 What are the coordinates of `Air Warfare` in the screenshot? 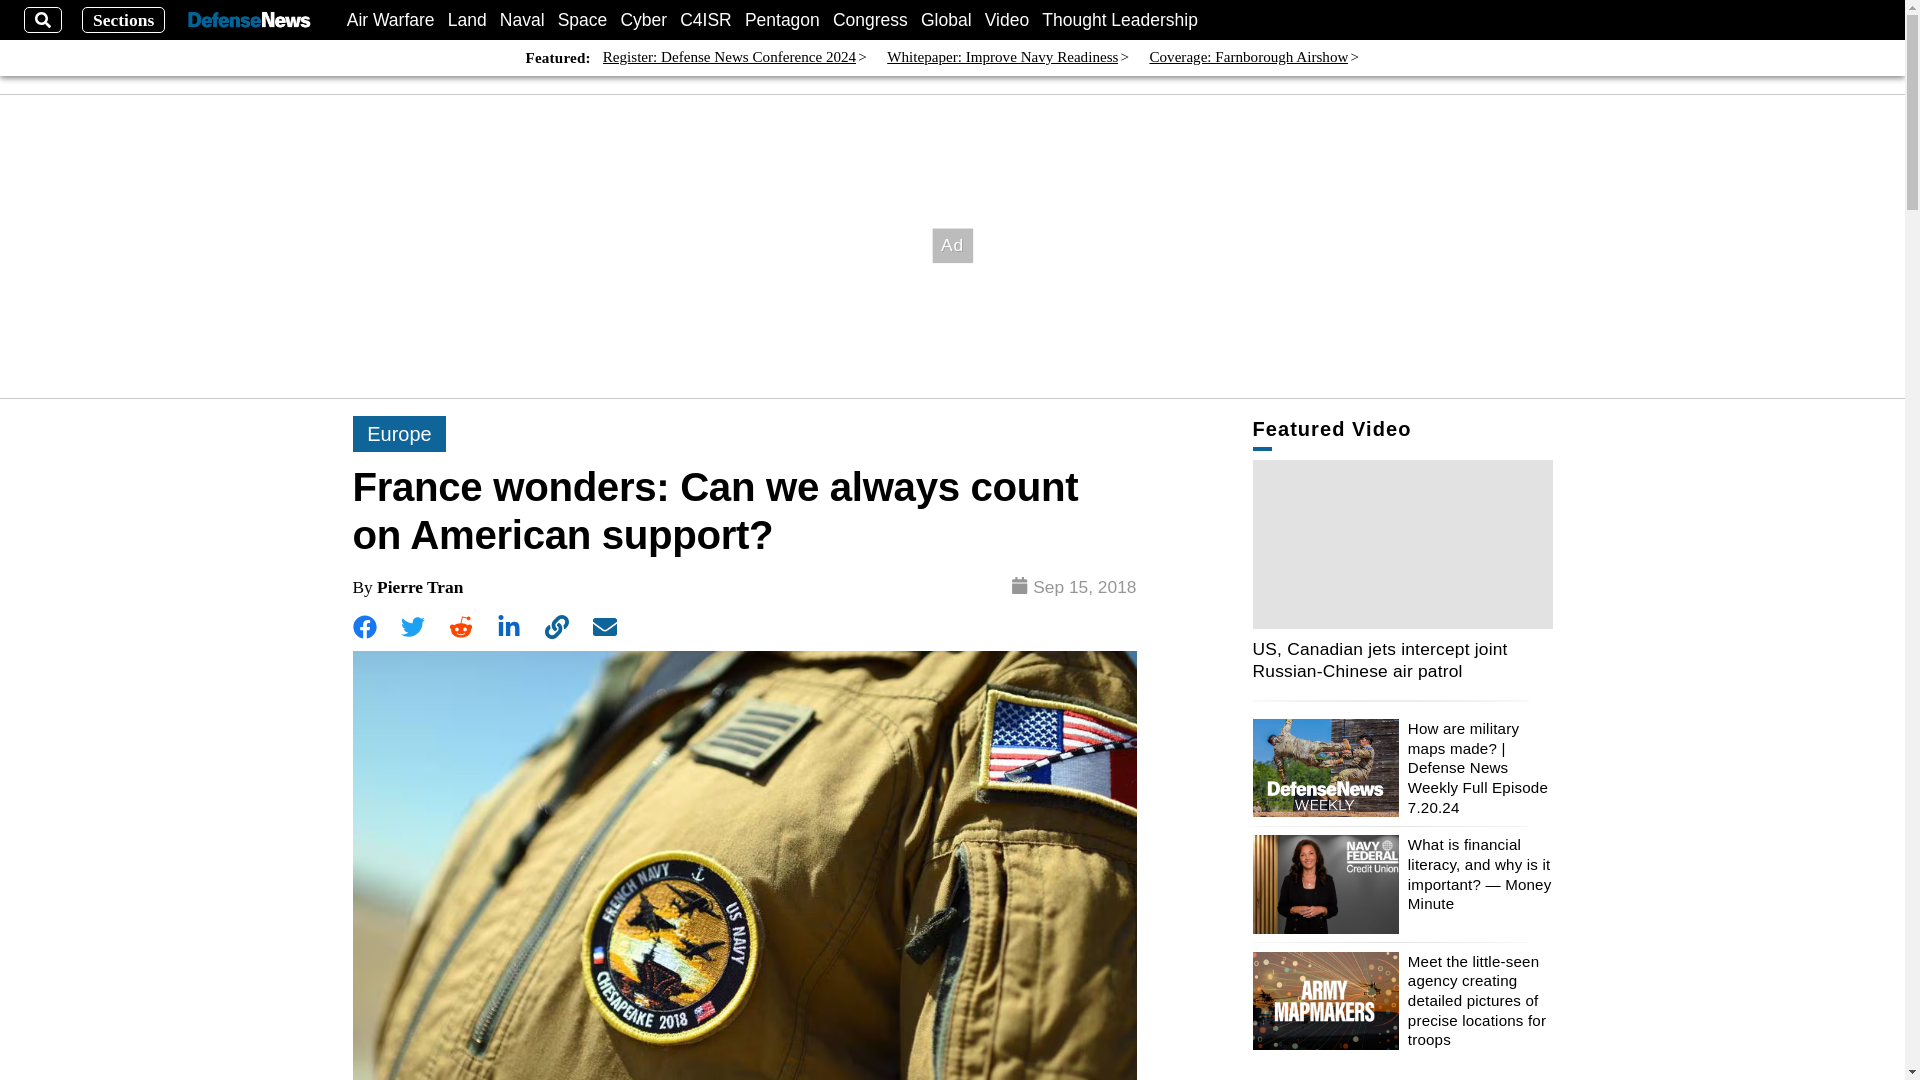 It's located at (391, 20).